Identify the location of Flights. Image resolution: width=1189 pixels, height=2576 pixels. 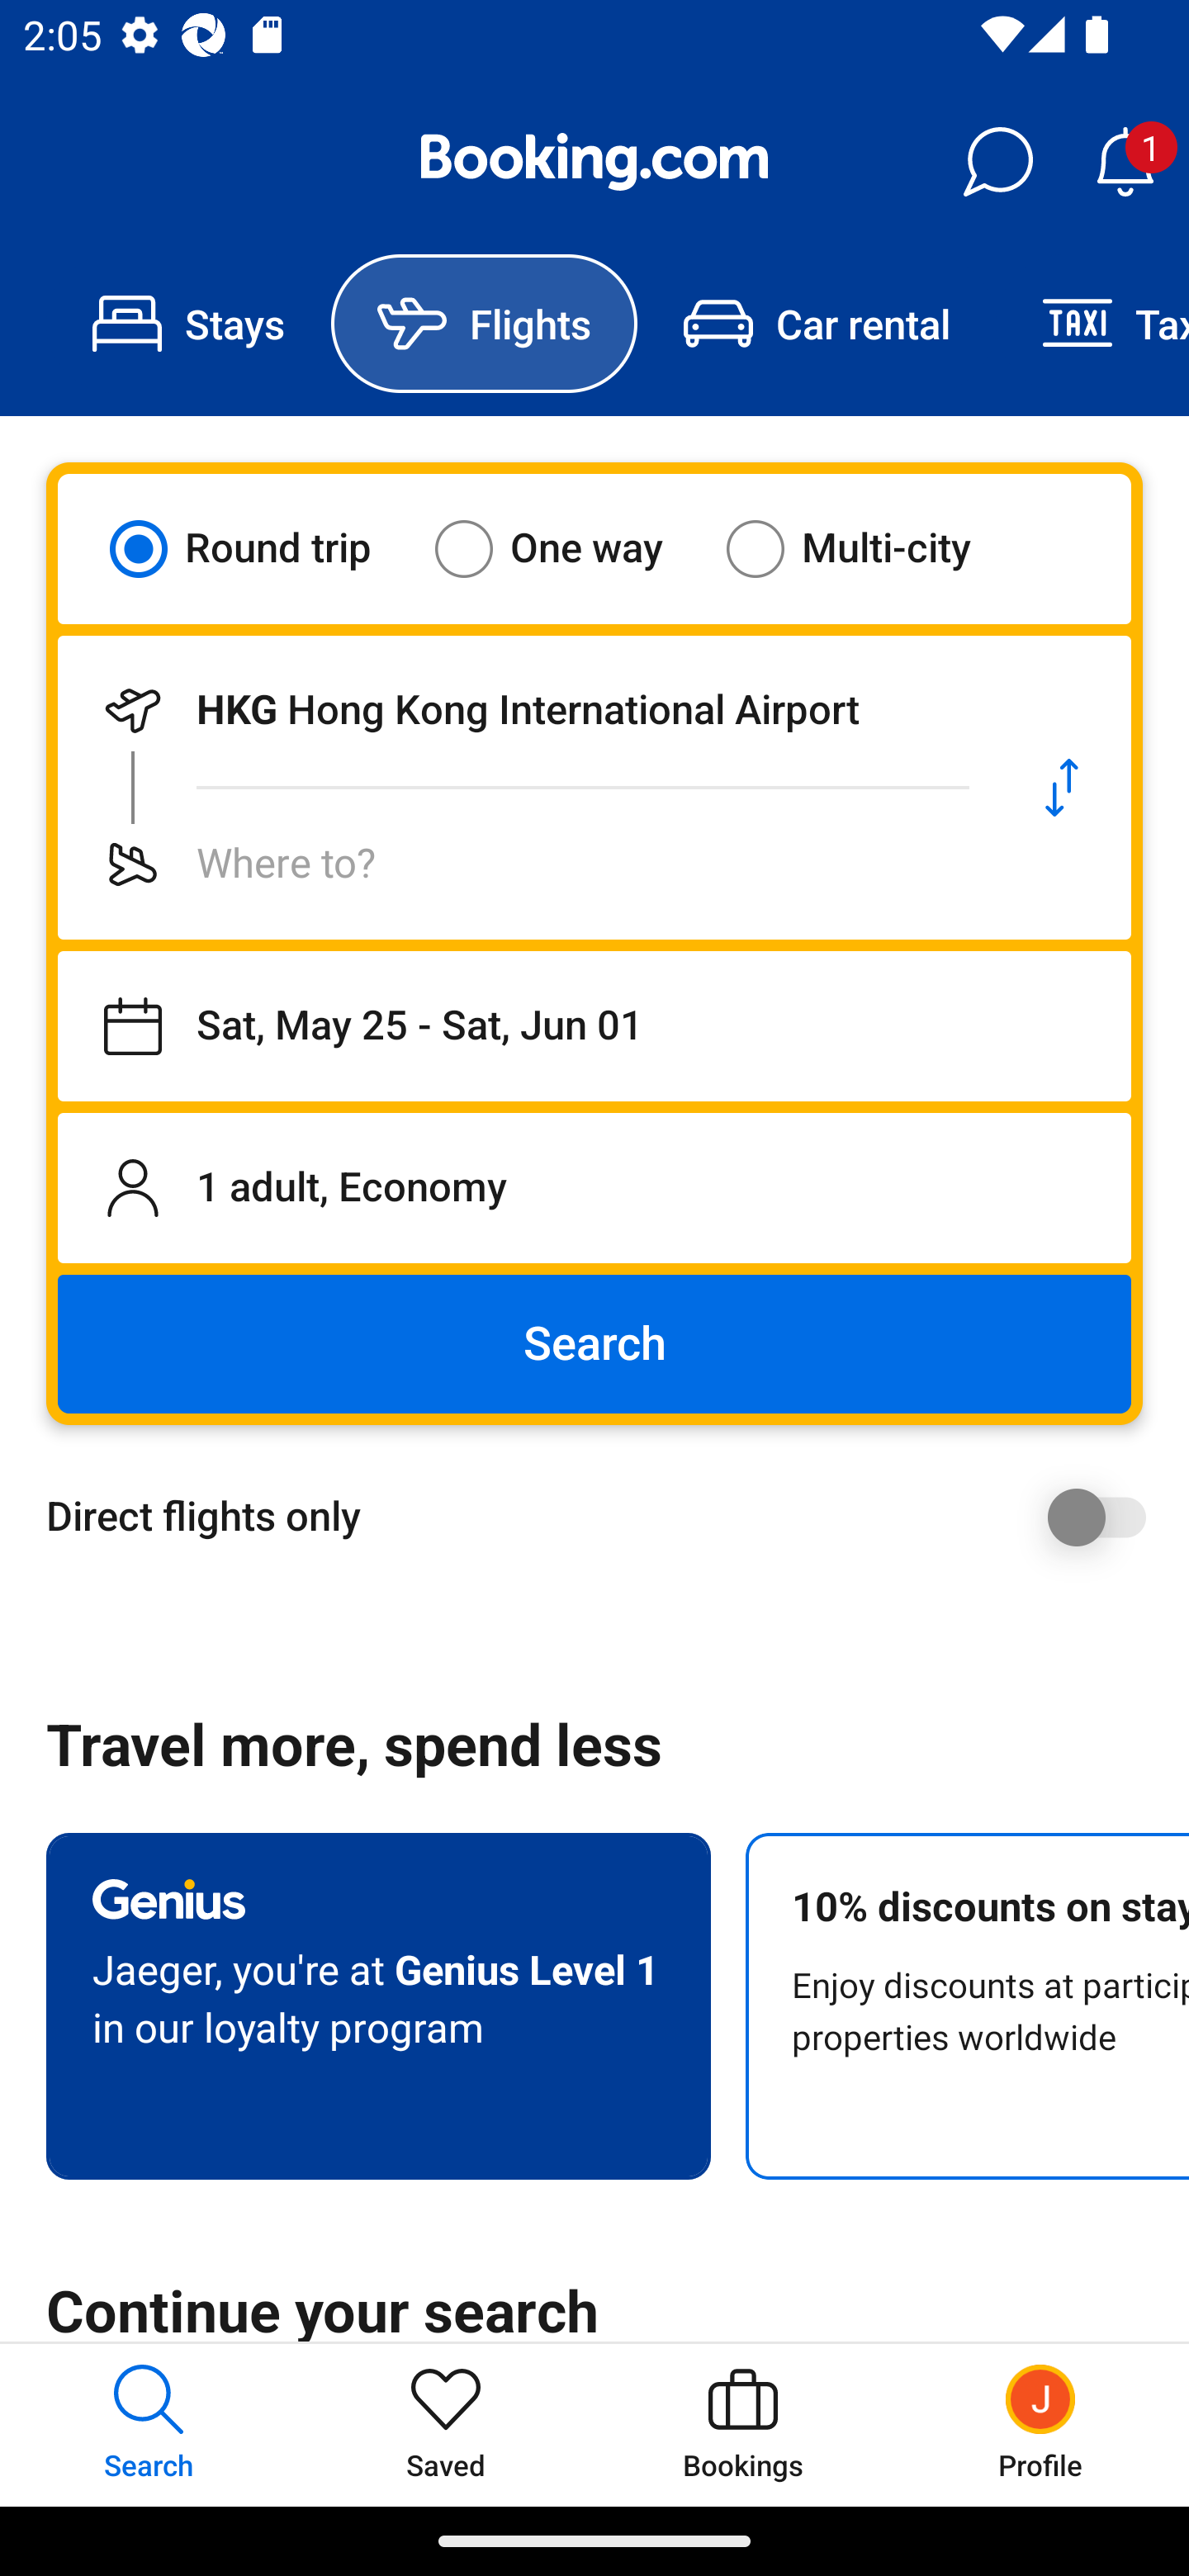
(484, 324).